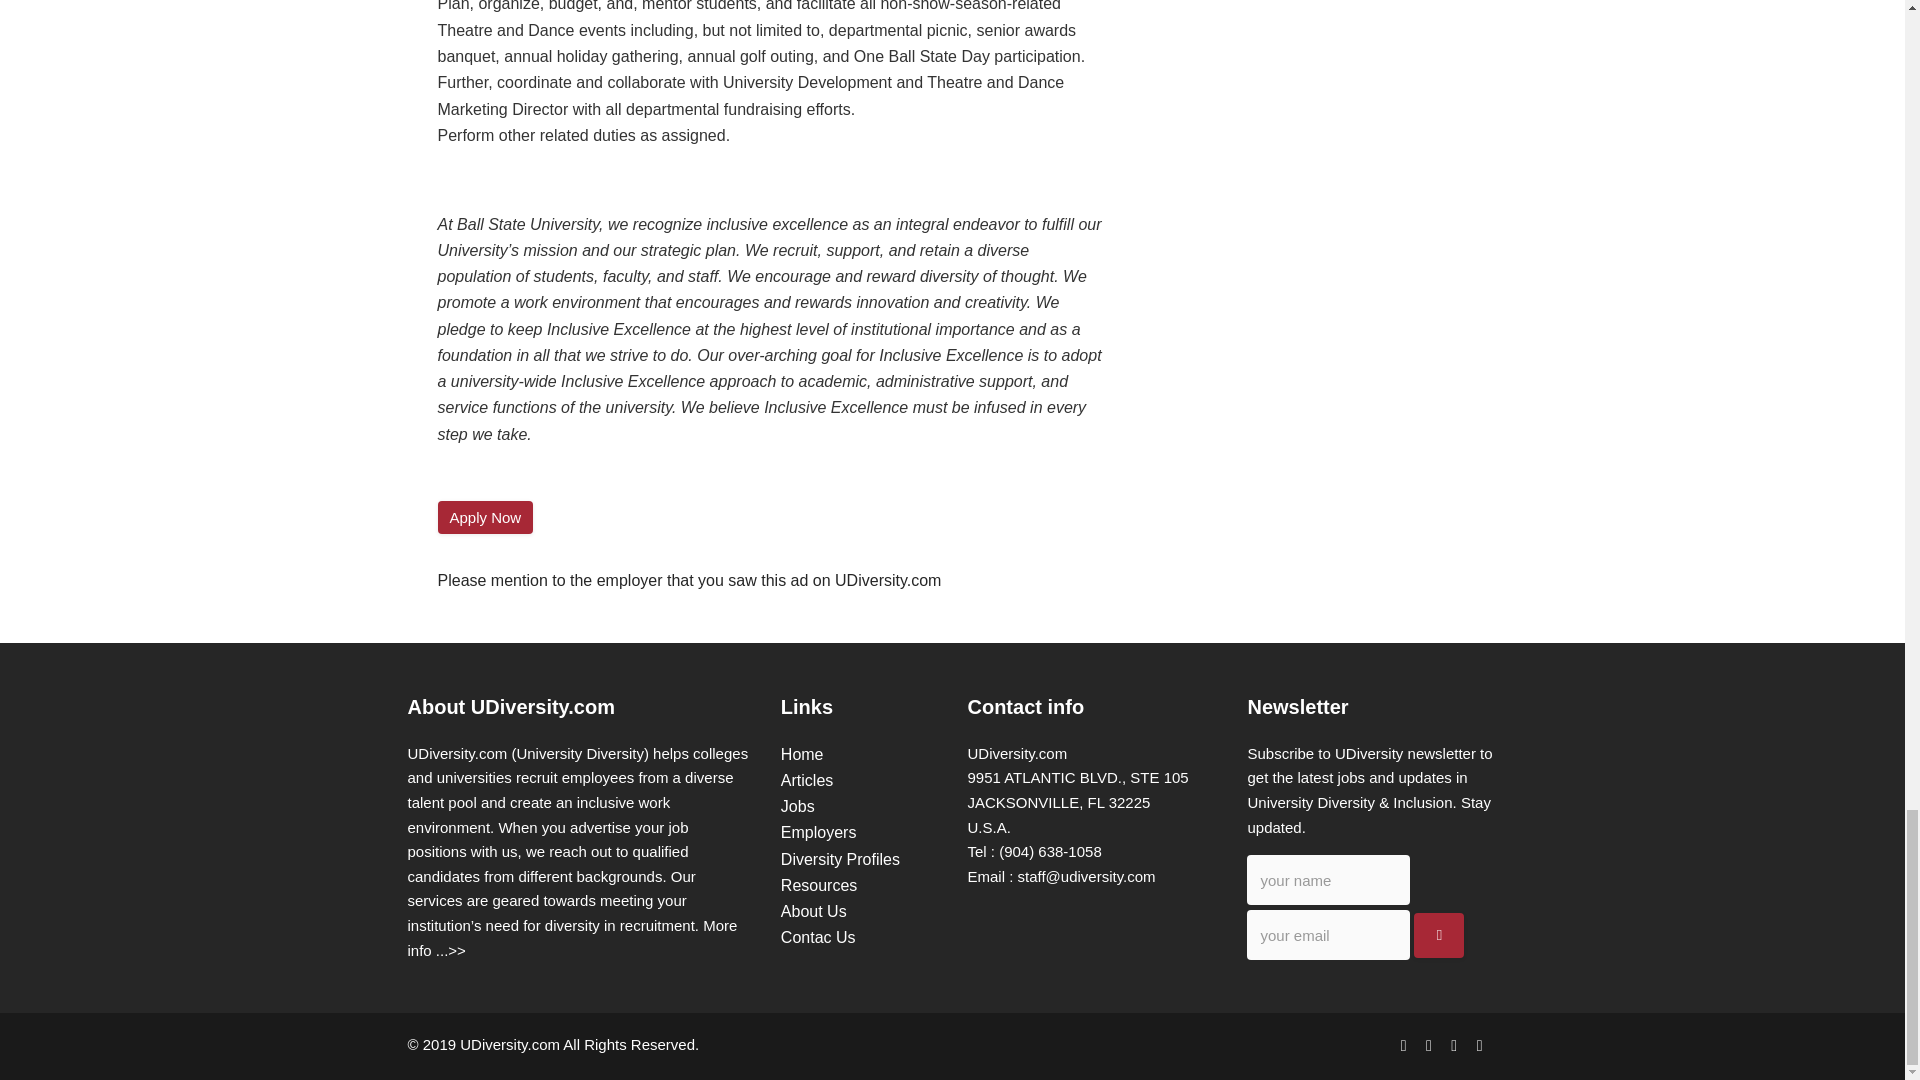  What do you see at coordinates (802, 754) in the screenshot?
I see `Home` at bounding box center [802, 754].